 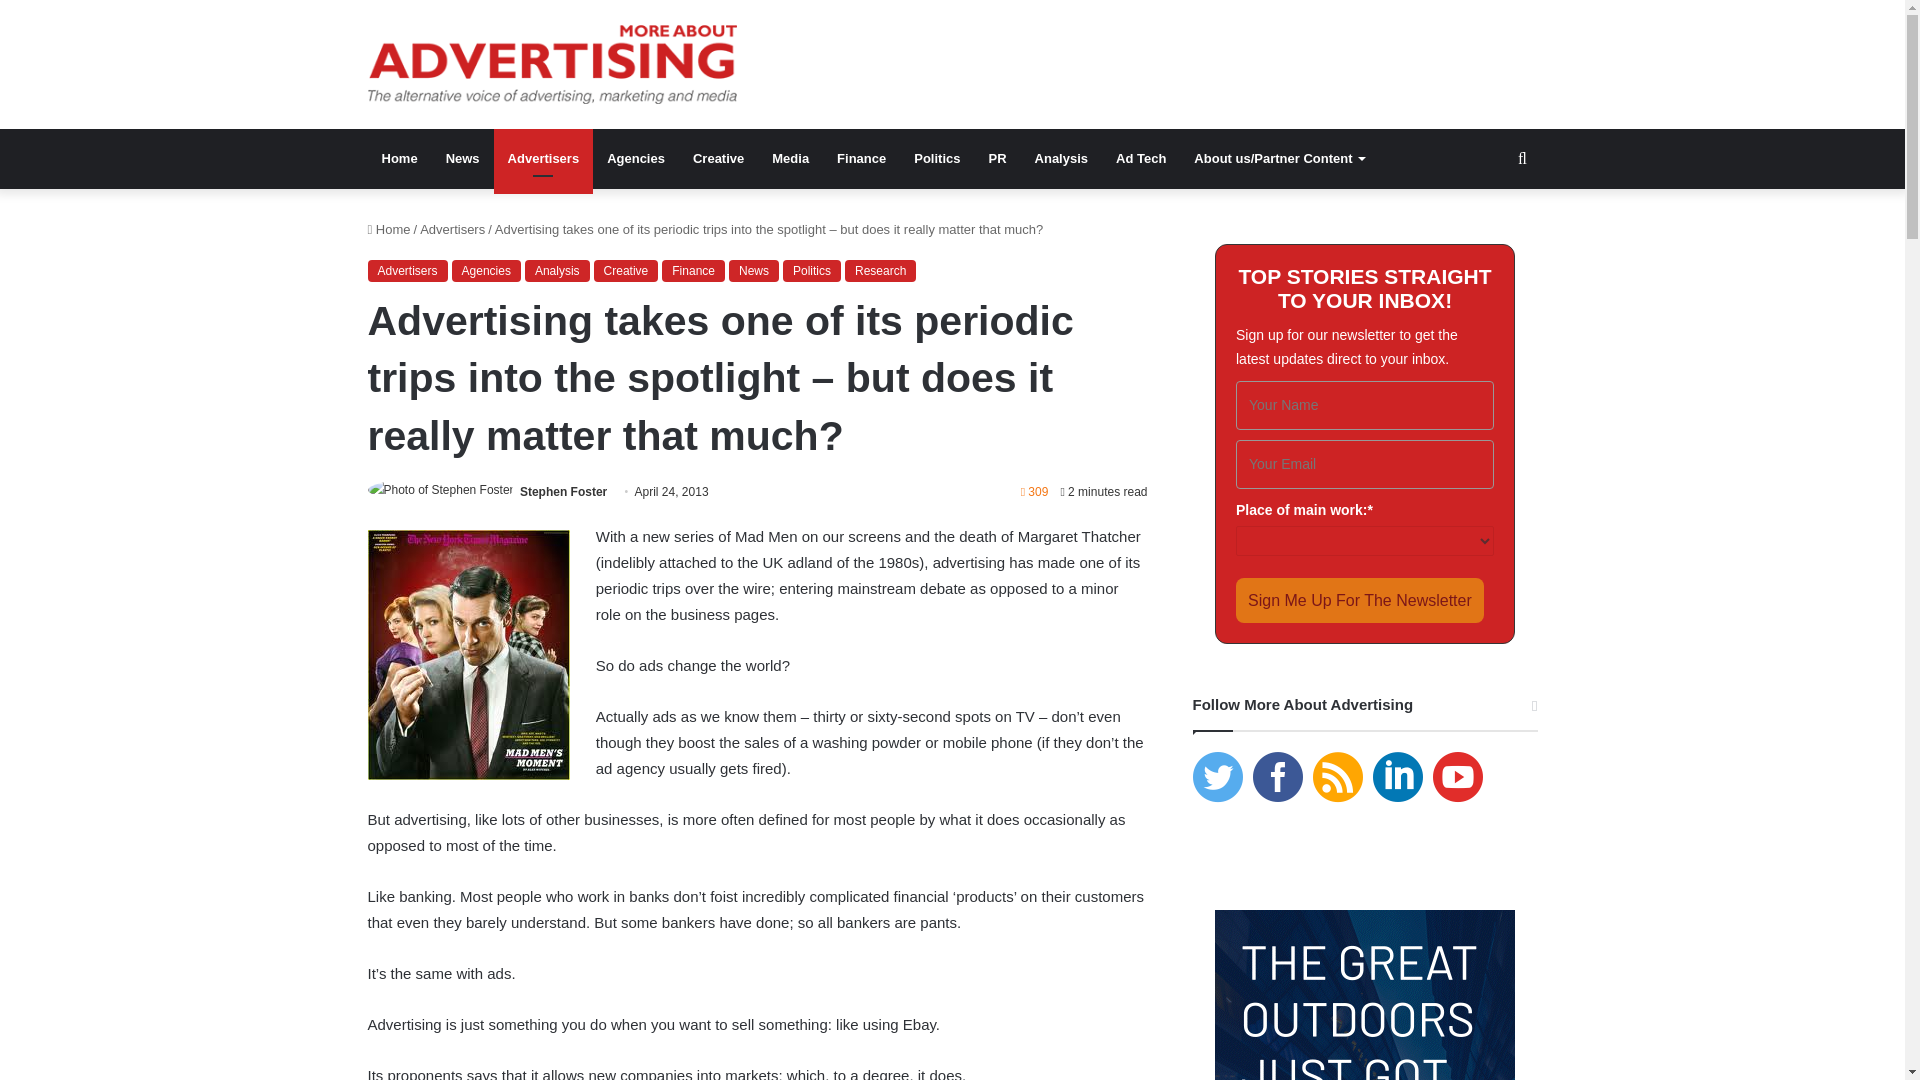 What do you see at coordinates (543, 158) in the screenshot?
I see `Advertisers` at bounding box center [543, 158].